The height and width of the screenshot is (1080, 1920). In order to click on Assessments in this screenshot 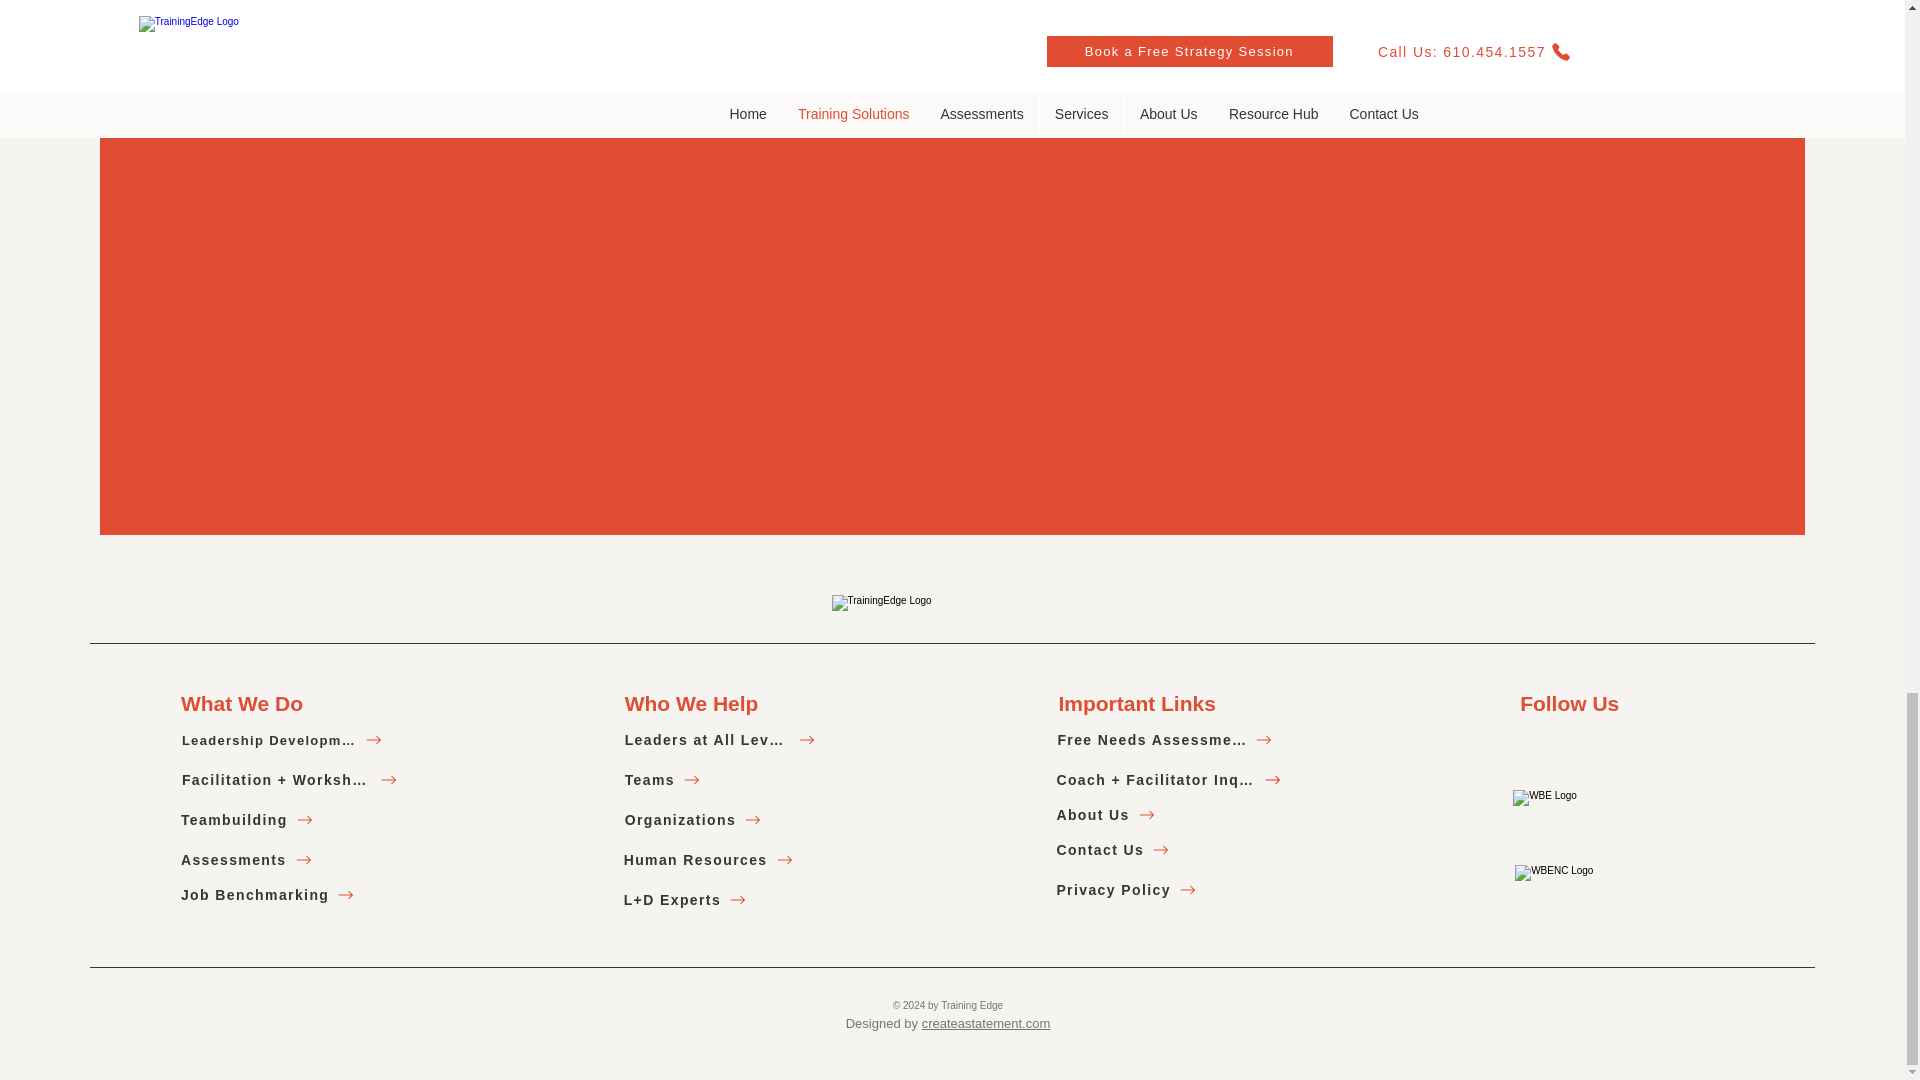, I will do `click(281, 860)`.